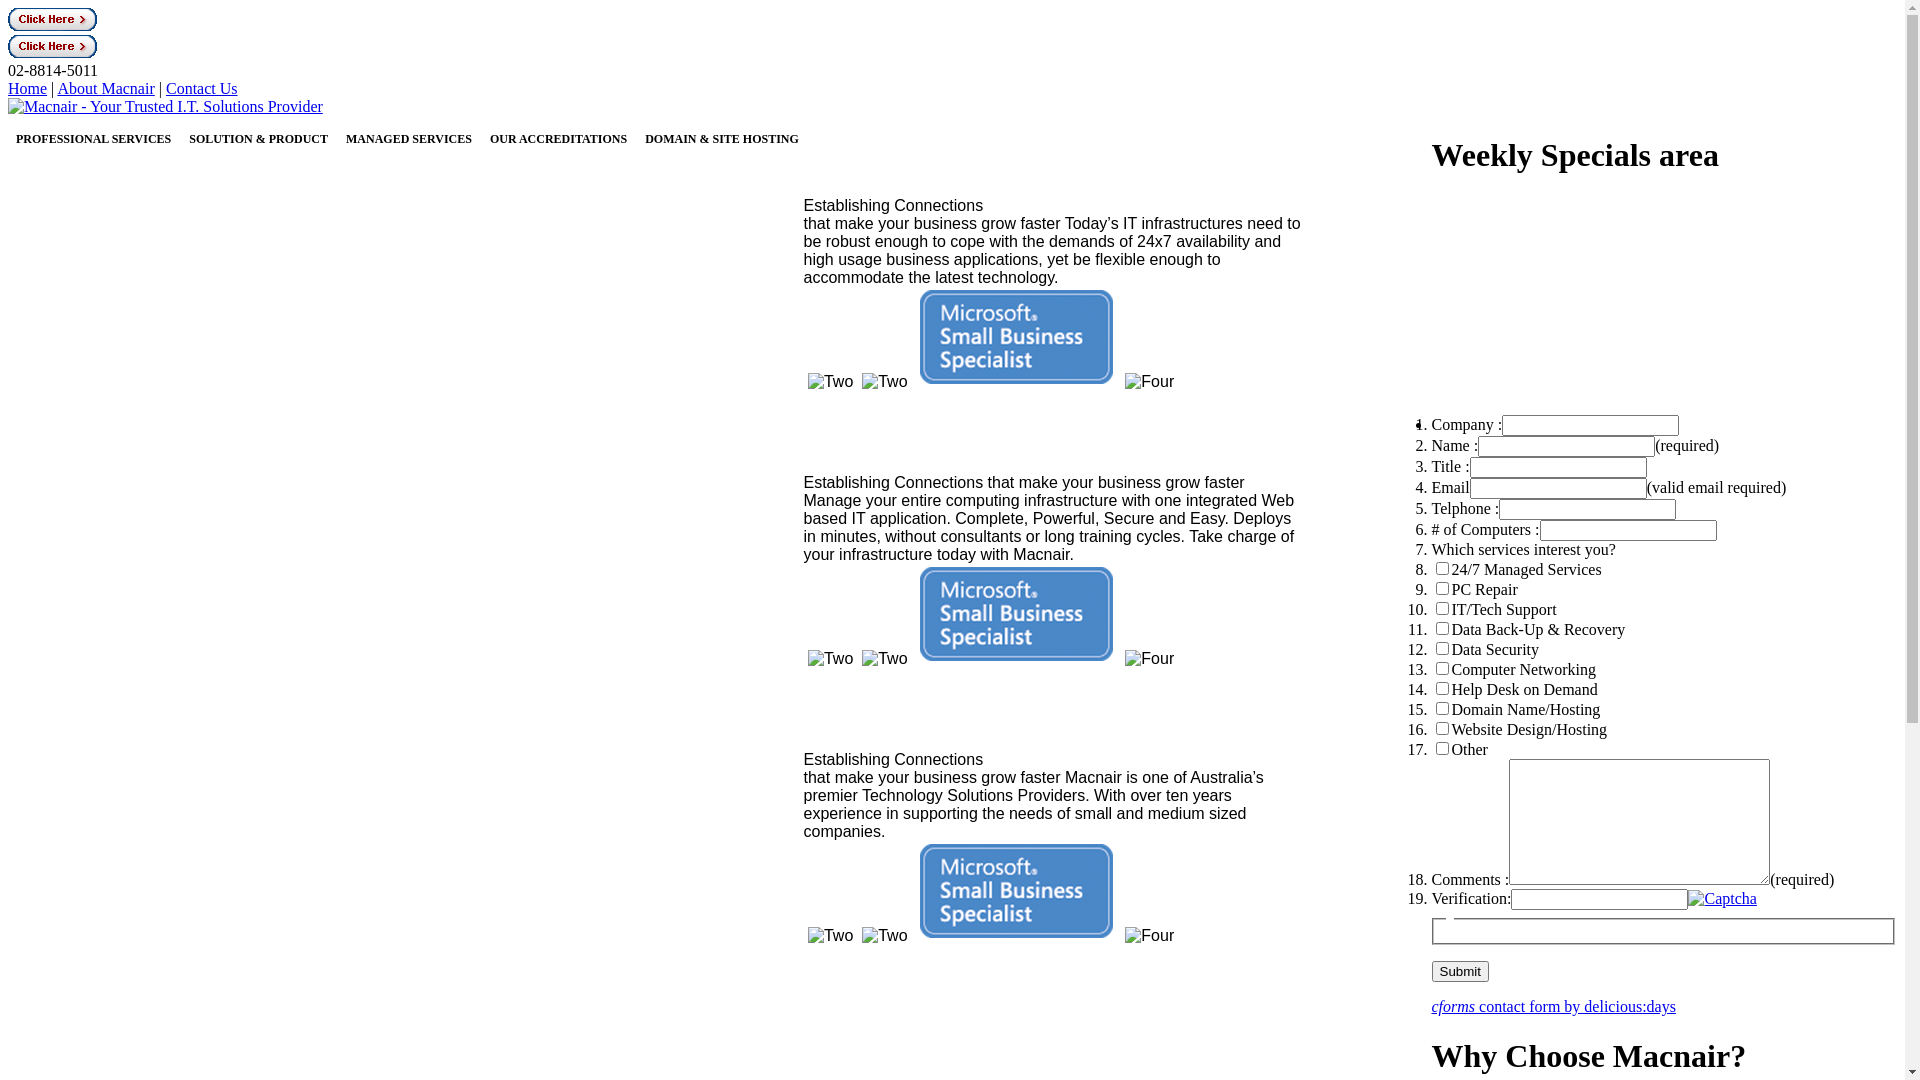 The width and height of the screenshot is (1920, 1080). I want to click on Contact Us, so click(202, 88).